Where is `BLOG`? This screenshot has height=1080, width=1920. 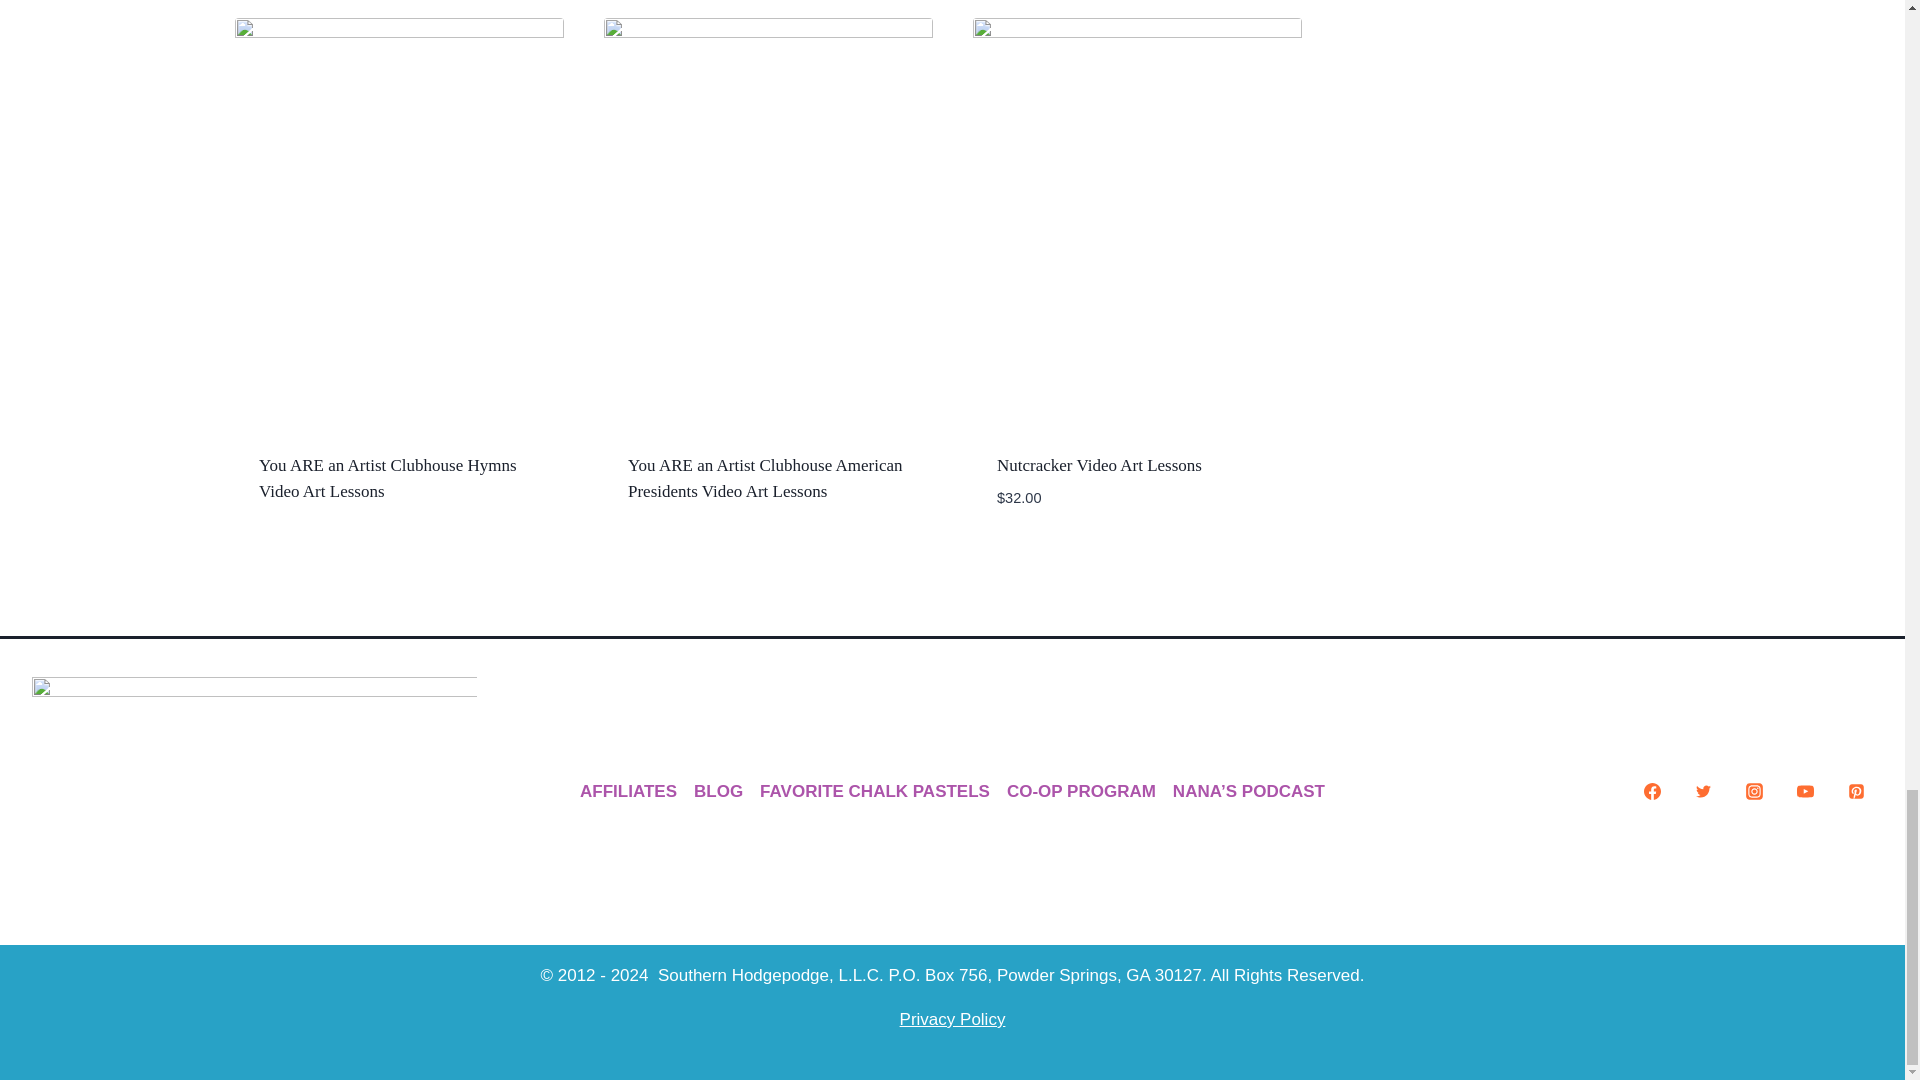
BLOG is located at coordinates (718, 792).